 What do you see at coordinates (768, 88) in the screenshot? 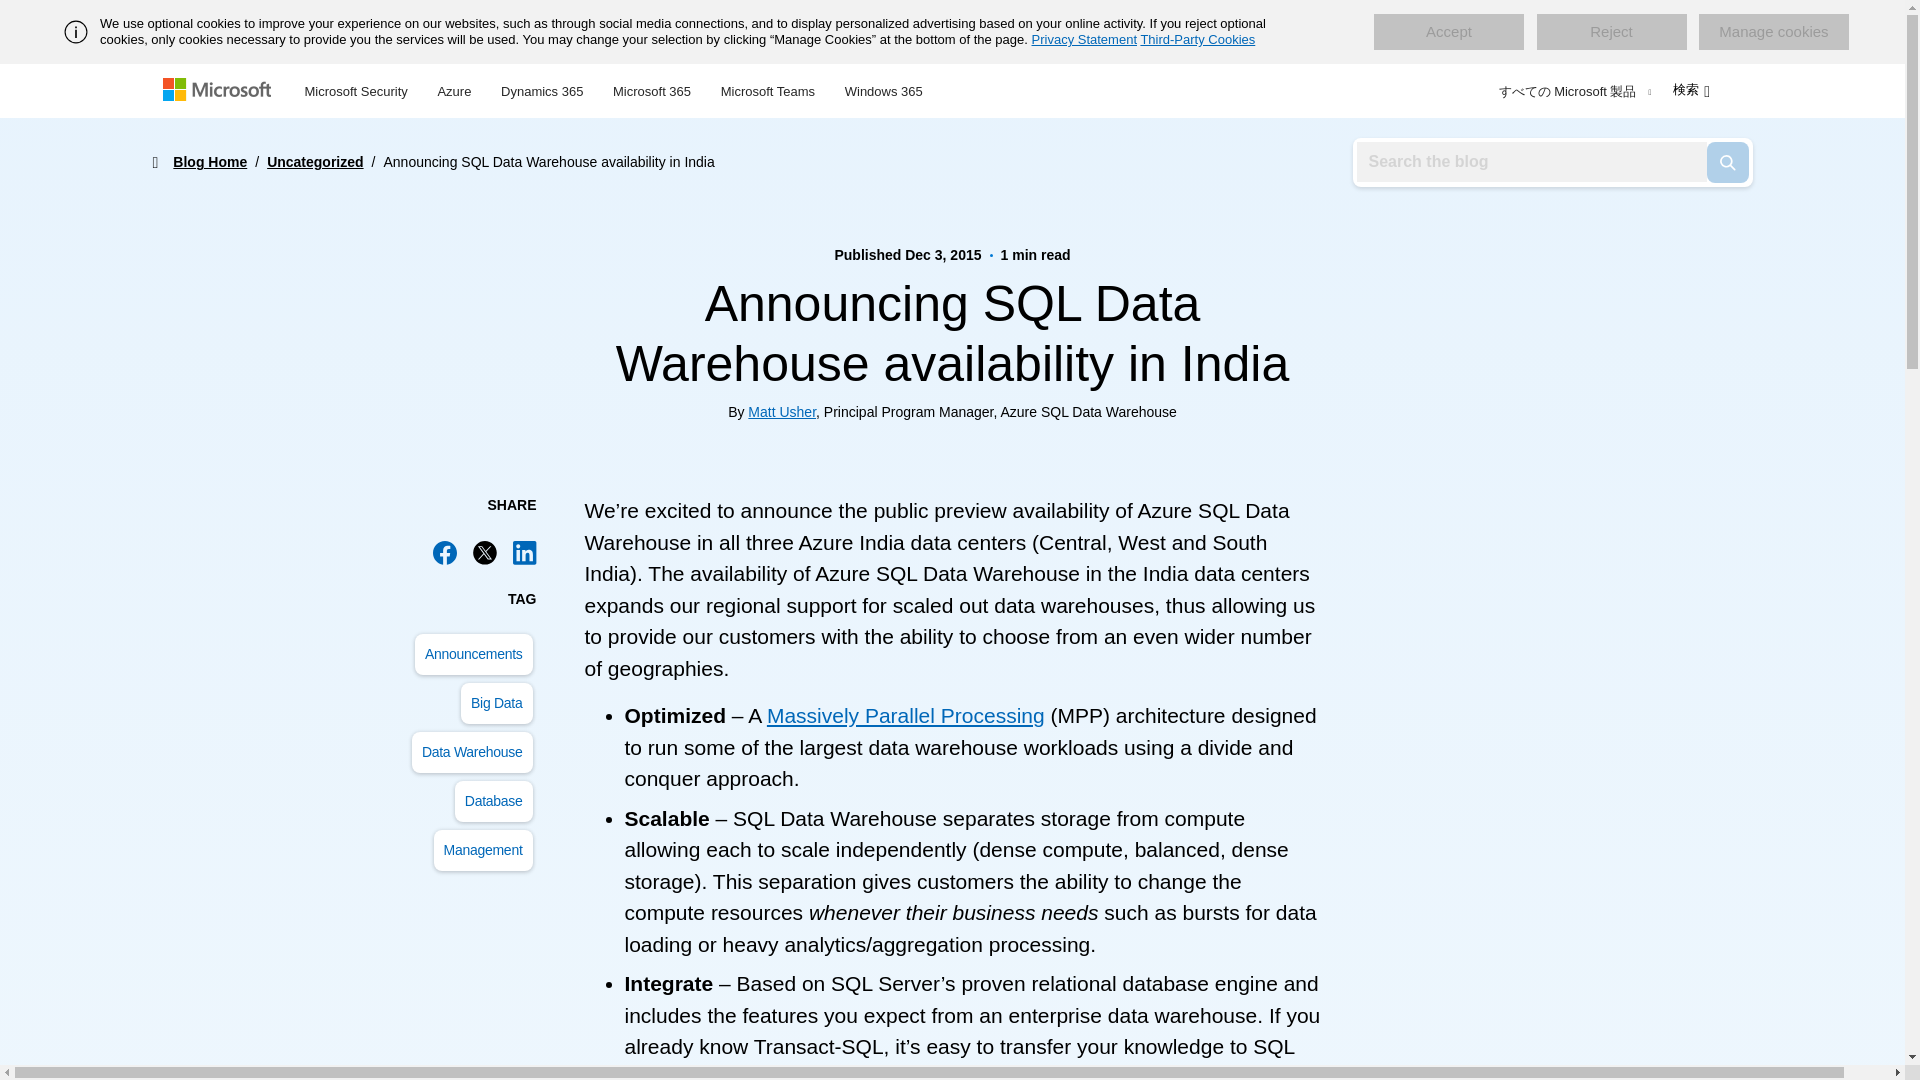
I see `Microsoft Teams` at bounding box center [768, 88].